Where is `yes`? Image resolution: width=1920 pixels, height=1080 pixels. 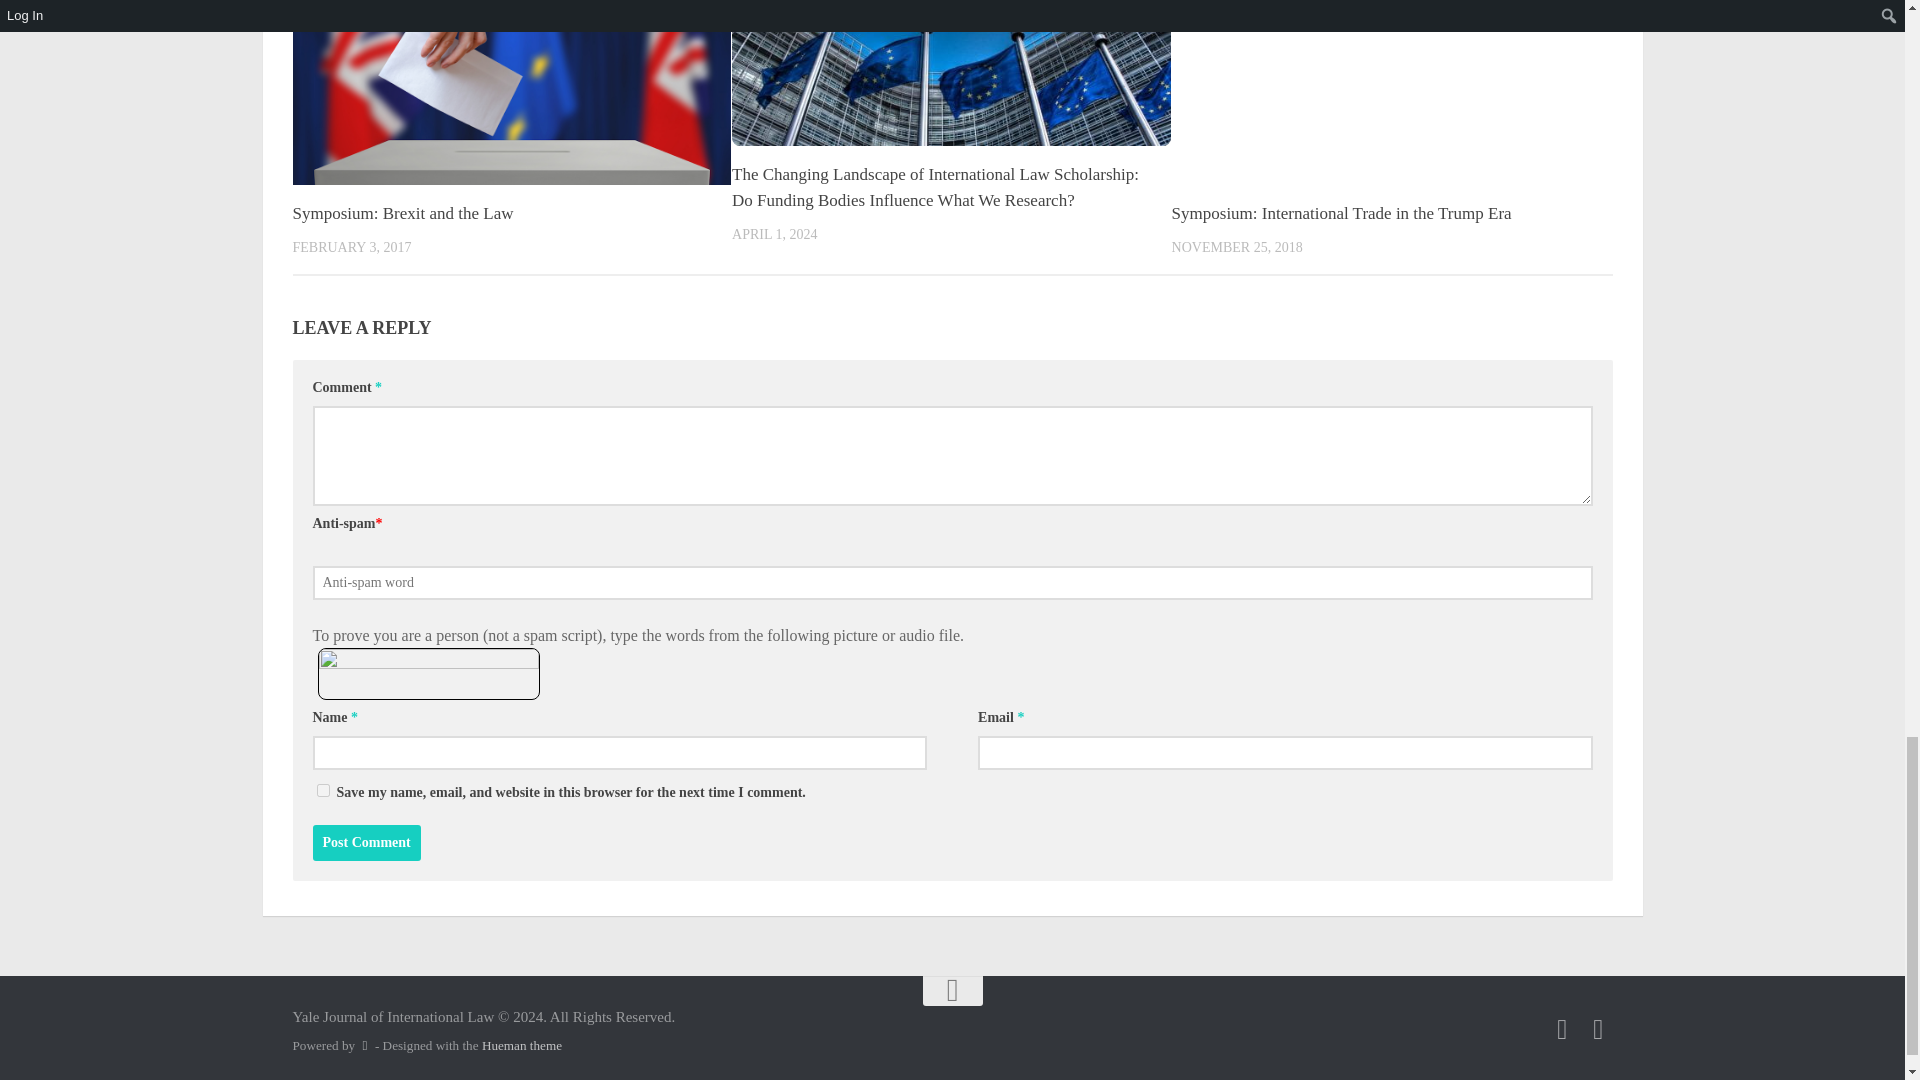 yes is located at coordinates (322, 790).